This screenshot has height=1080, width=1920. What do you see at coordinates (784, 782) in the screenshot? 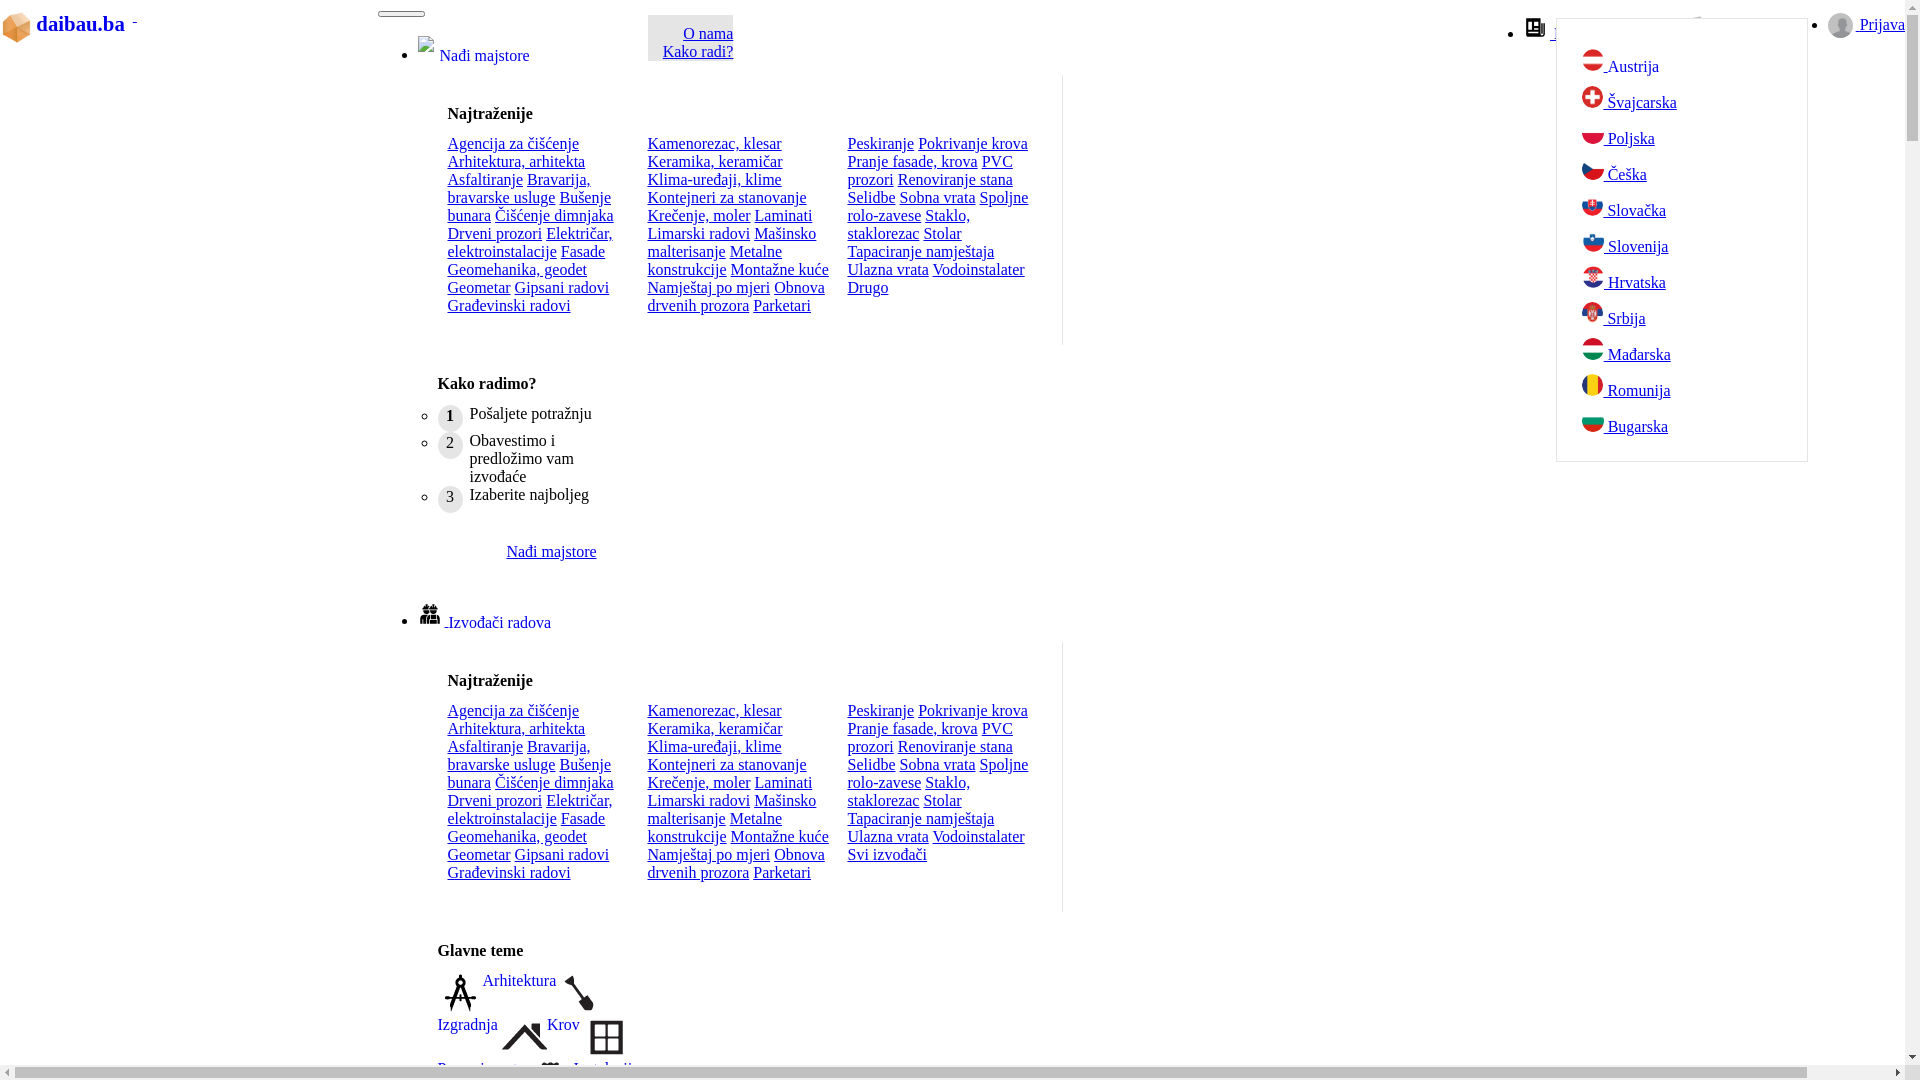
I see `Laminati` at bounding box center [784, 782].